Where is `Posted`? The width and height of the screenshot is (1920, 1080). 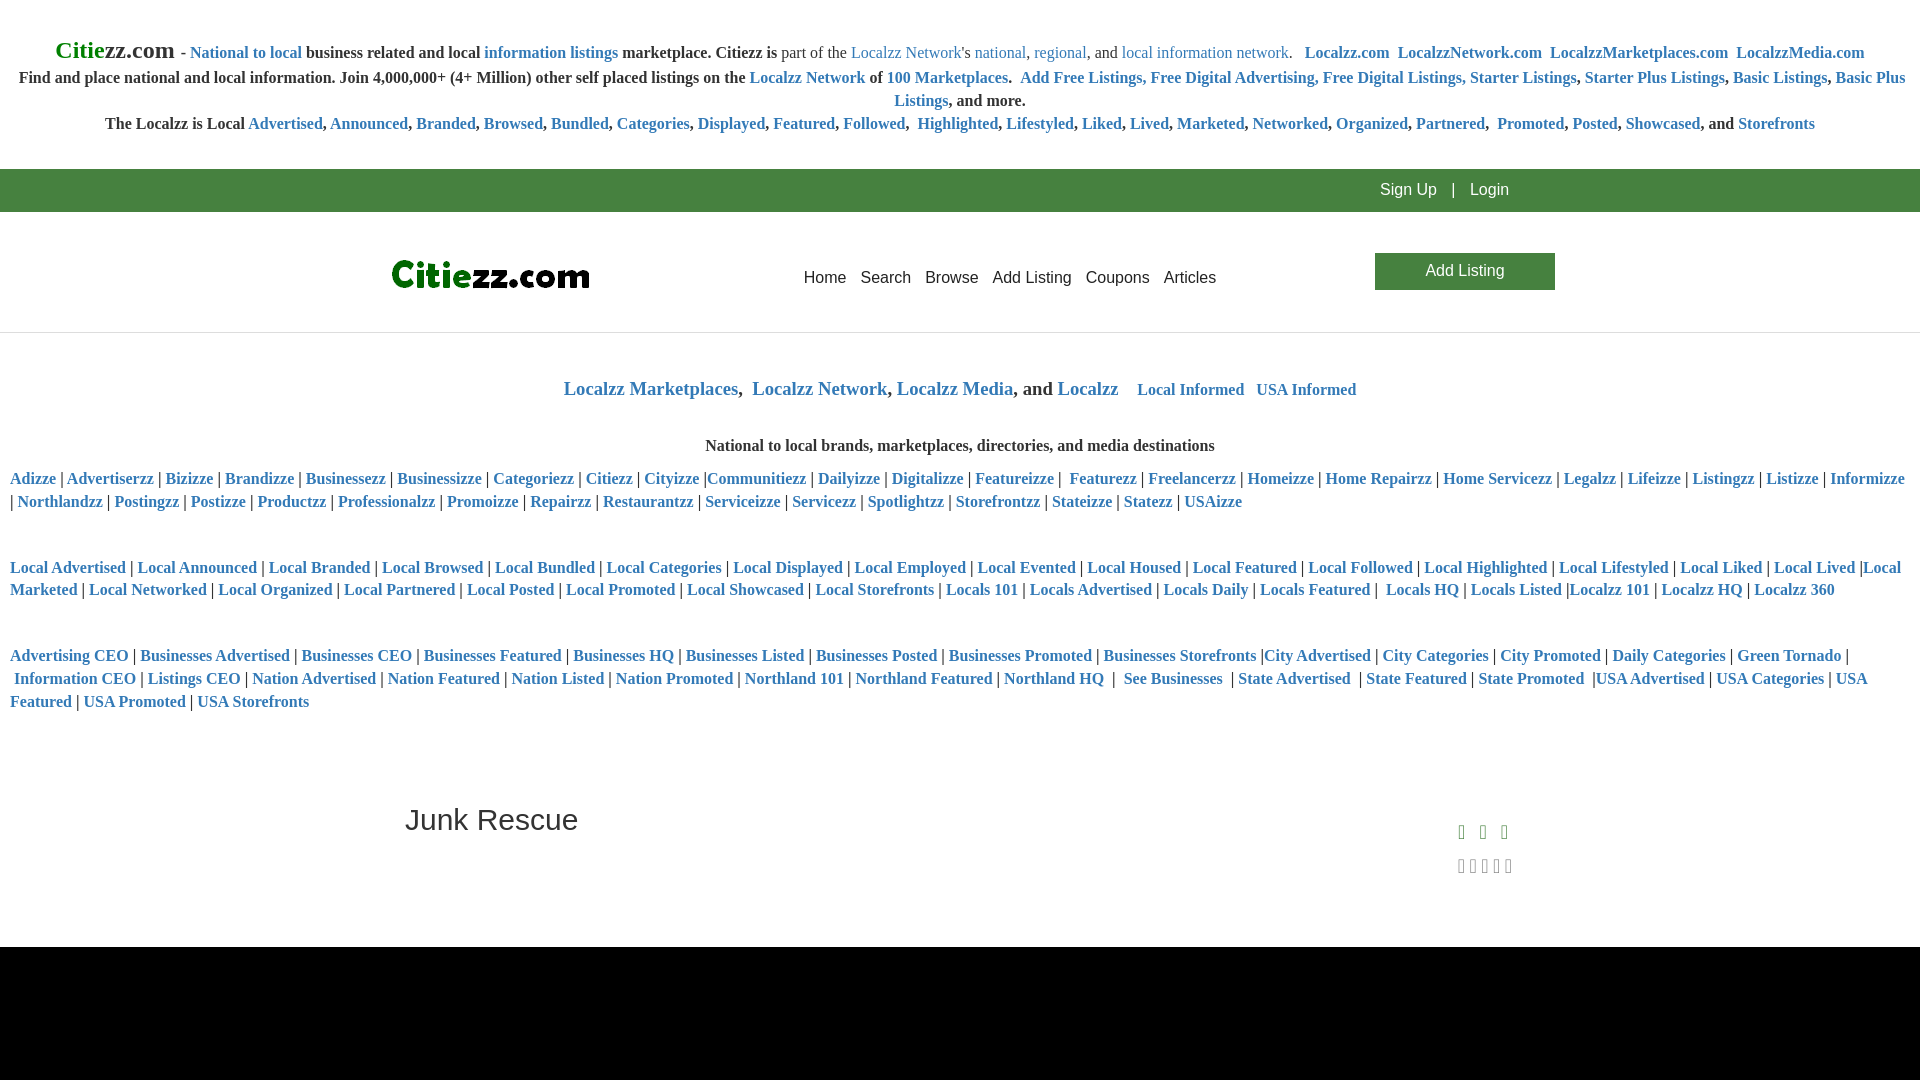 Posted is located at coordinates (1594, 122).